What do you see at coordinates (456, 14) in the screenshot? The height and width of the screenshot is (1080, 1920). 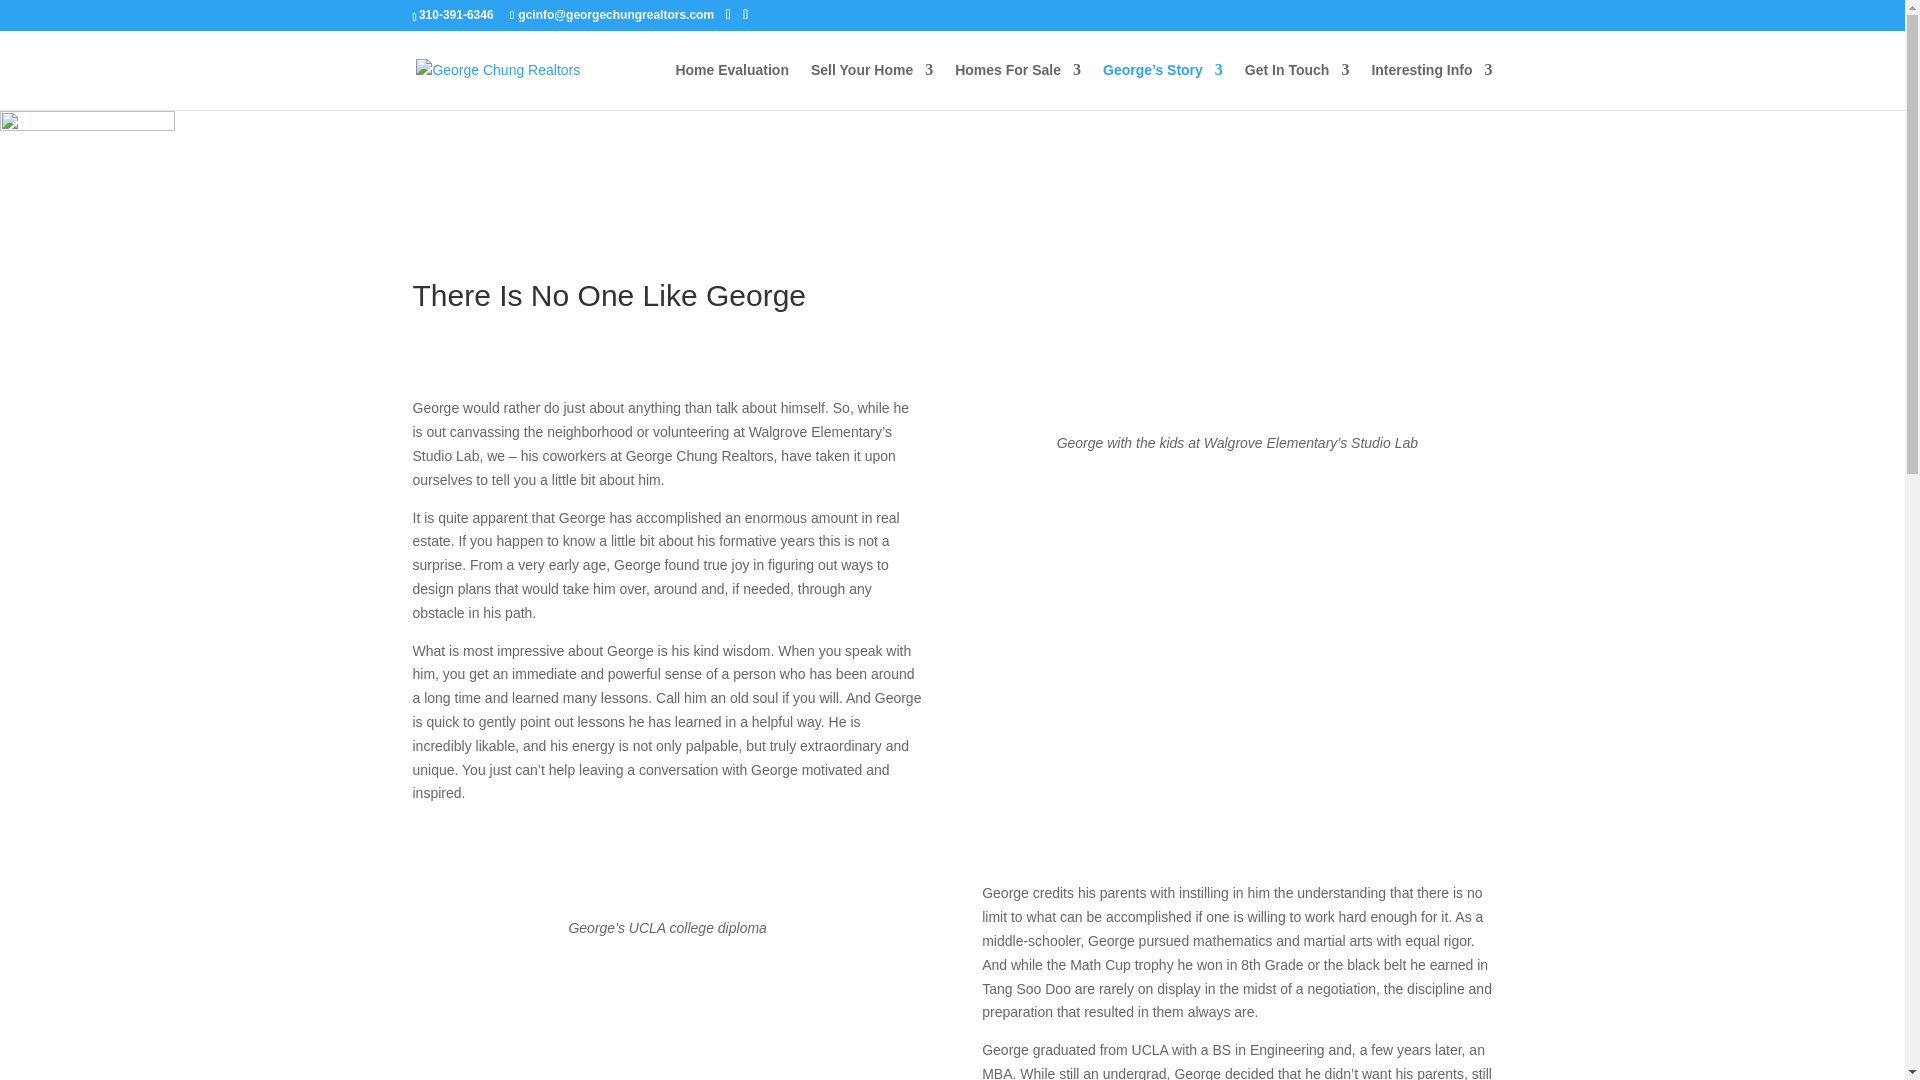 I see `310-391-6346` at bounding box center [456, 14].